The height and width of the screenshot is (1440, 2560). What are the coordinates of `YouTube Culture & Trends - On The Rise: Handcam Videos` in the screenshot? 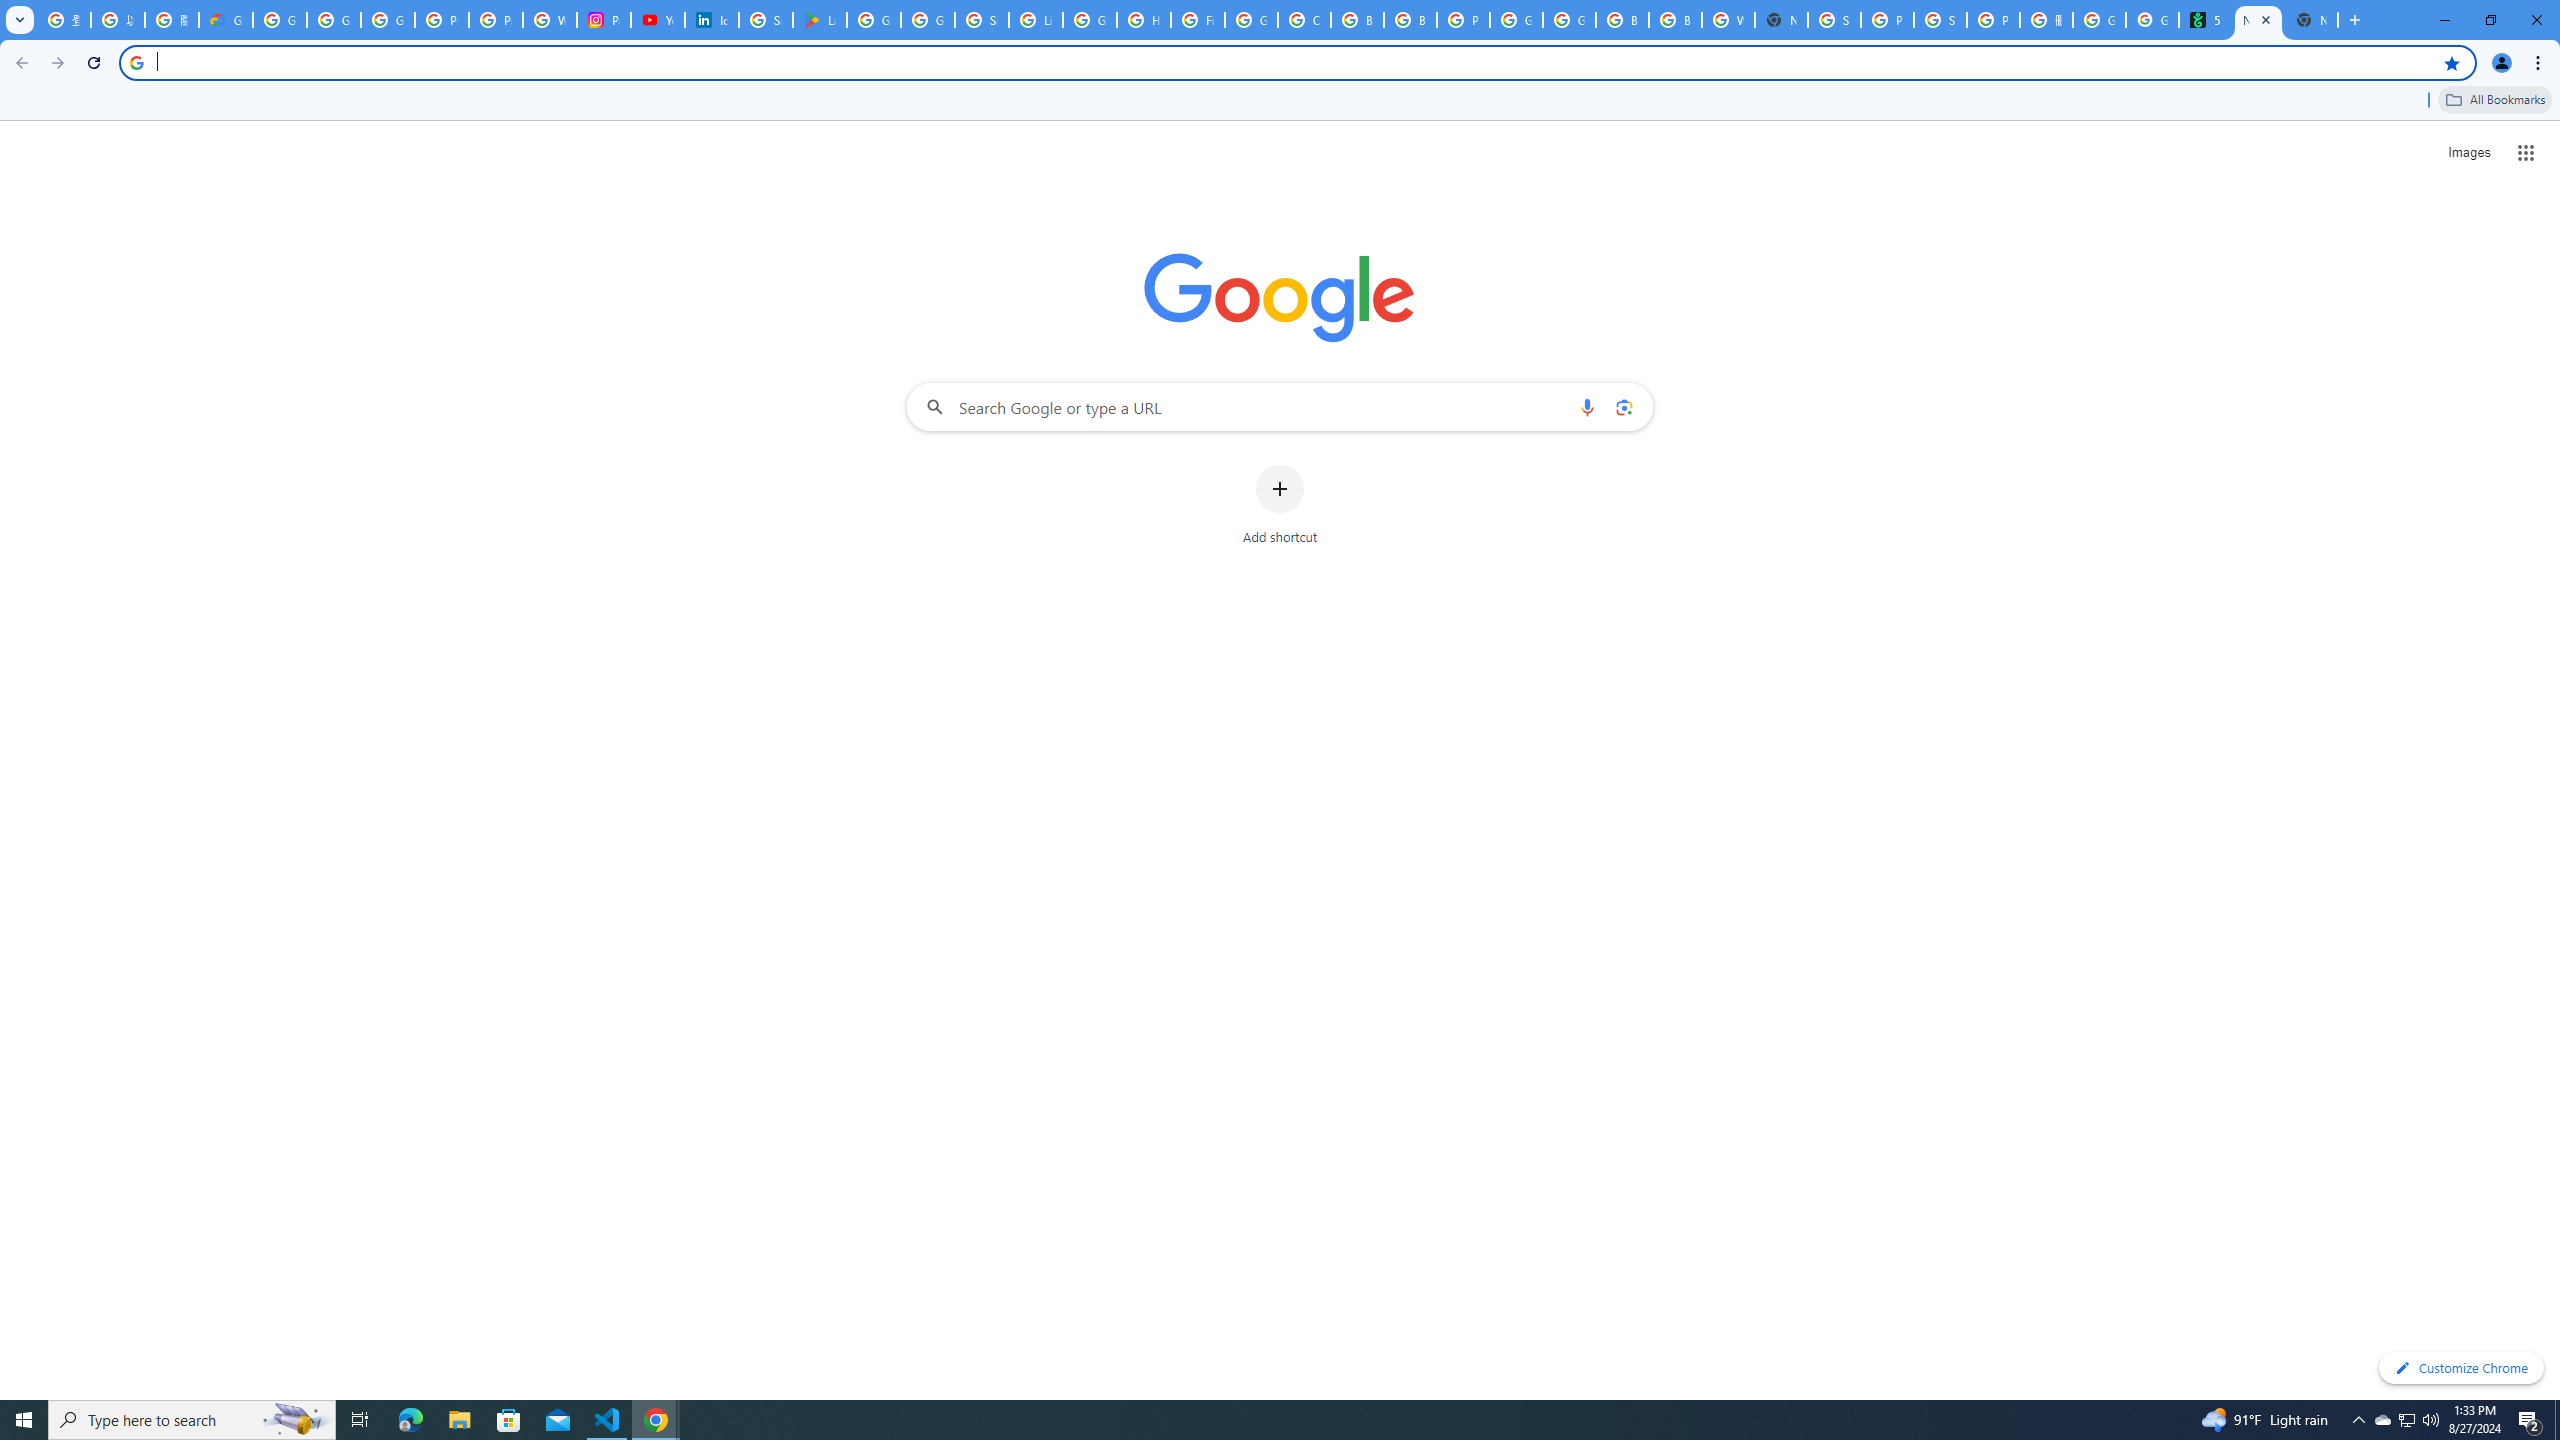 It's located at (658, 20).